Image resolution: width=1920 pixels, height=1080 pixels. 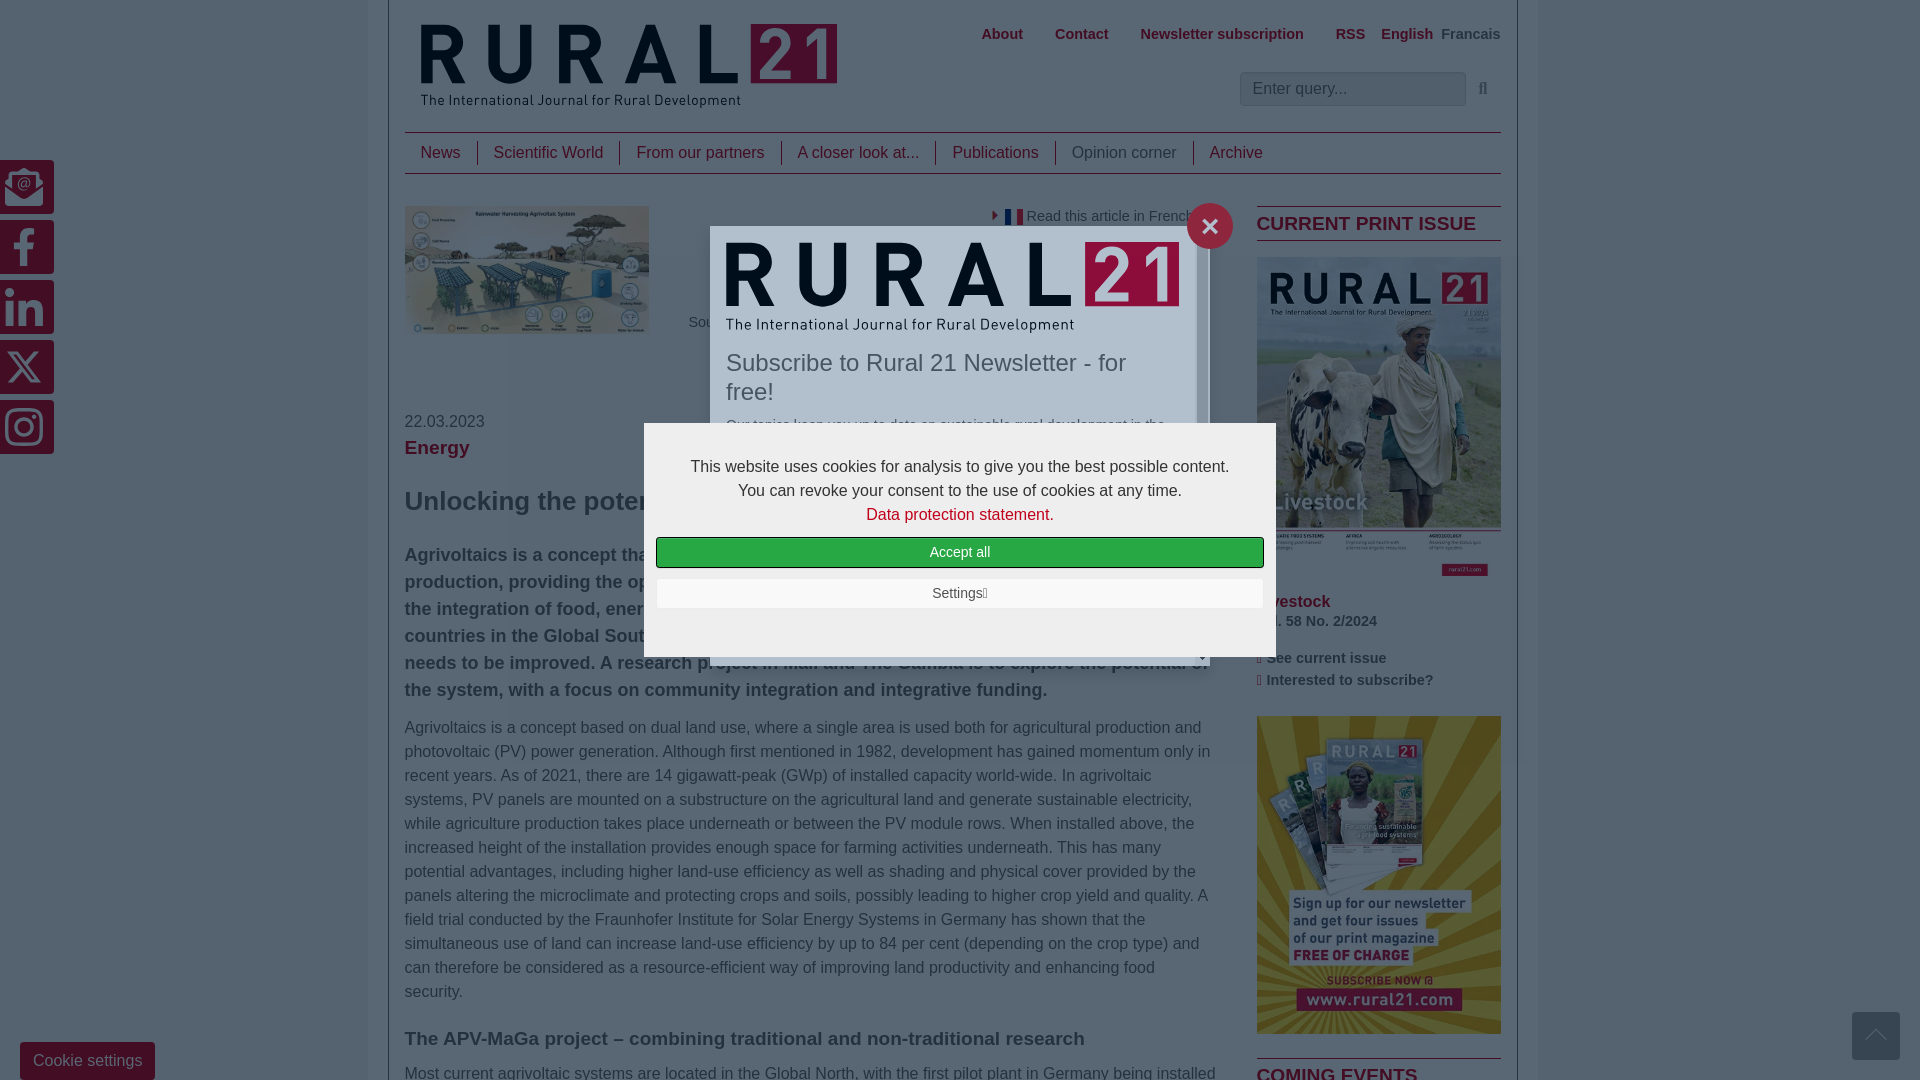 What do you see at coordinates (1351, 34) in the screenshot?
I see `RSS` at bounding box center [1351, 34].